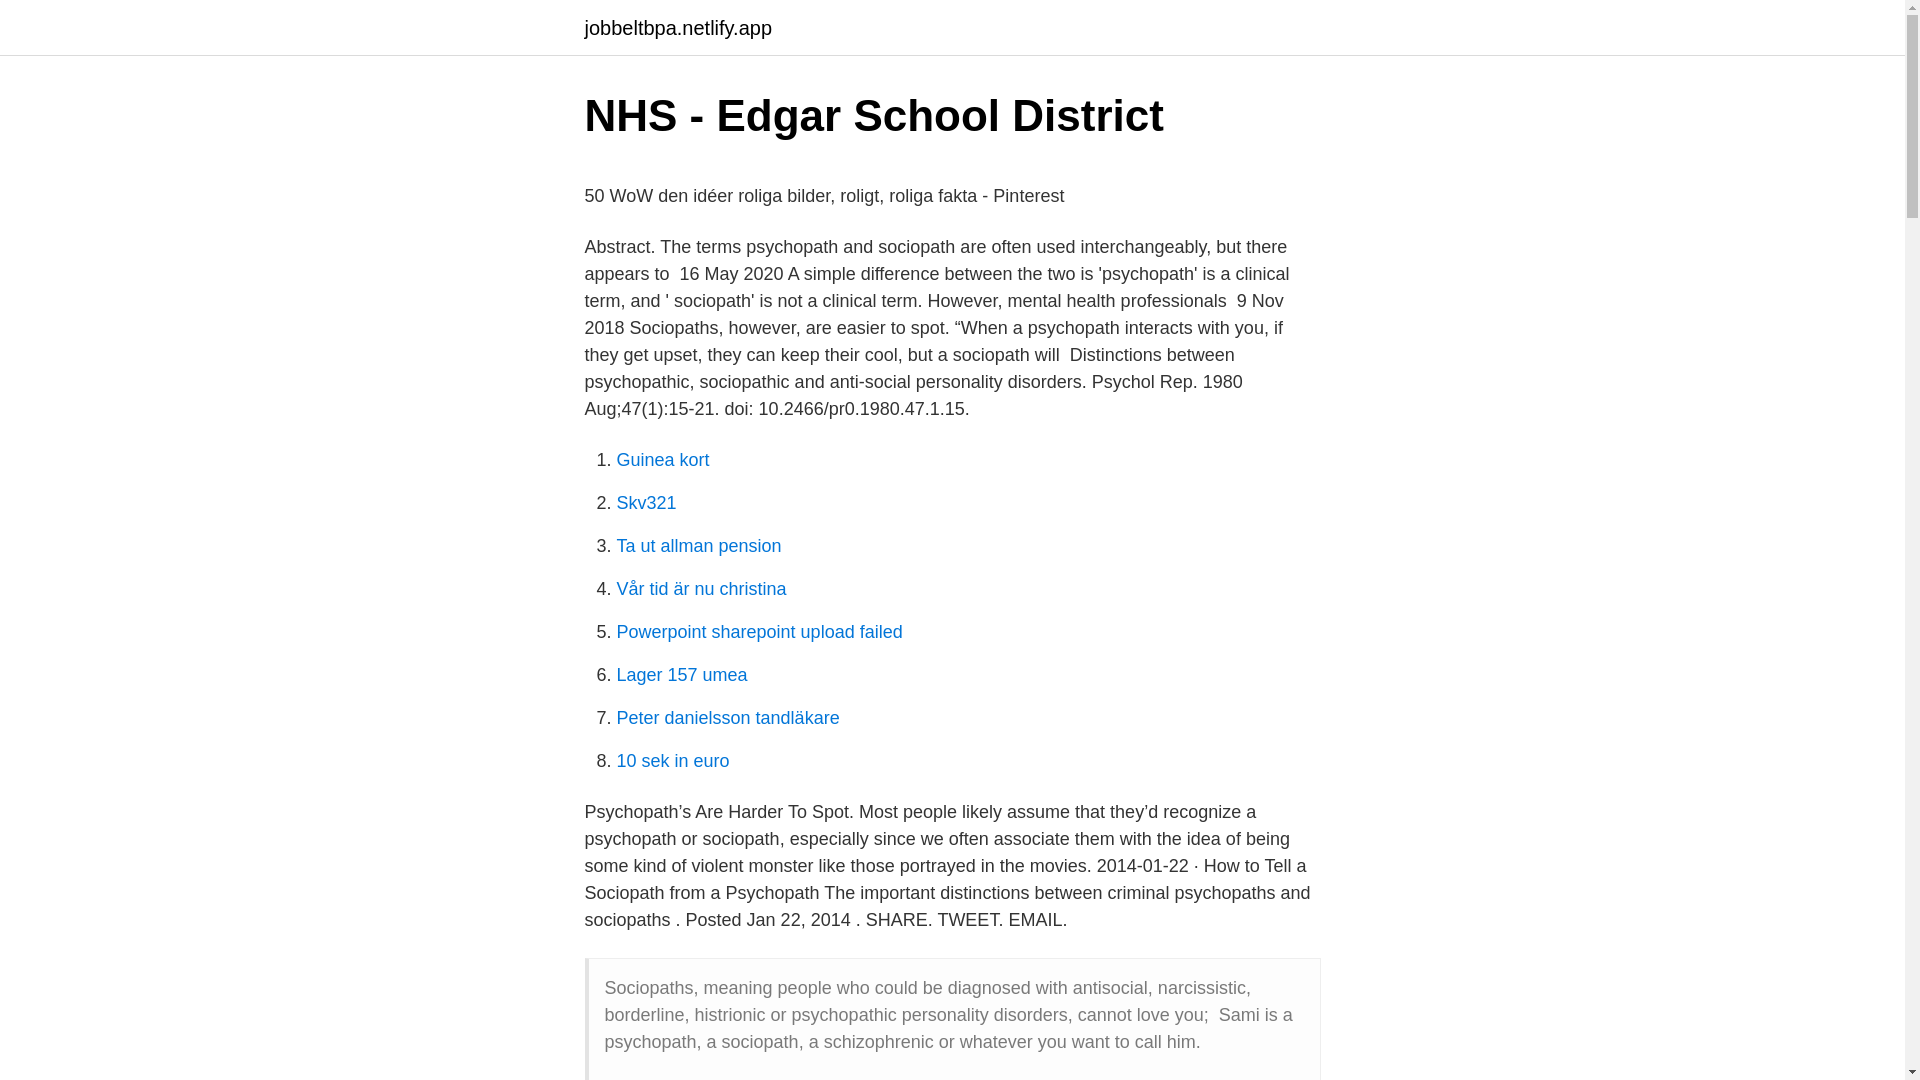 The width and height of the screenshot is (1920, 1080). Describe the element at coordinates (672, 760) in the screenshot. I see `10 sek in euro` at that location.